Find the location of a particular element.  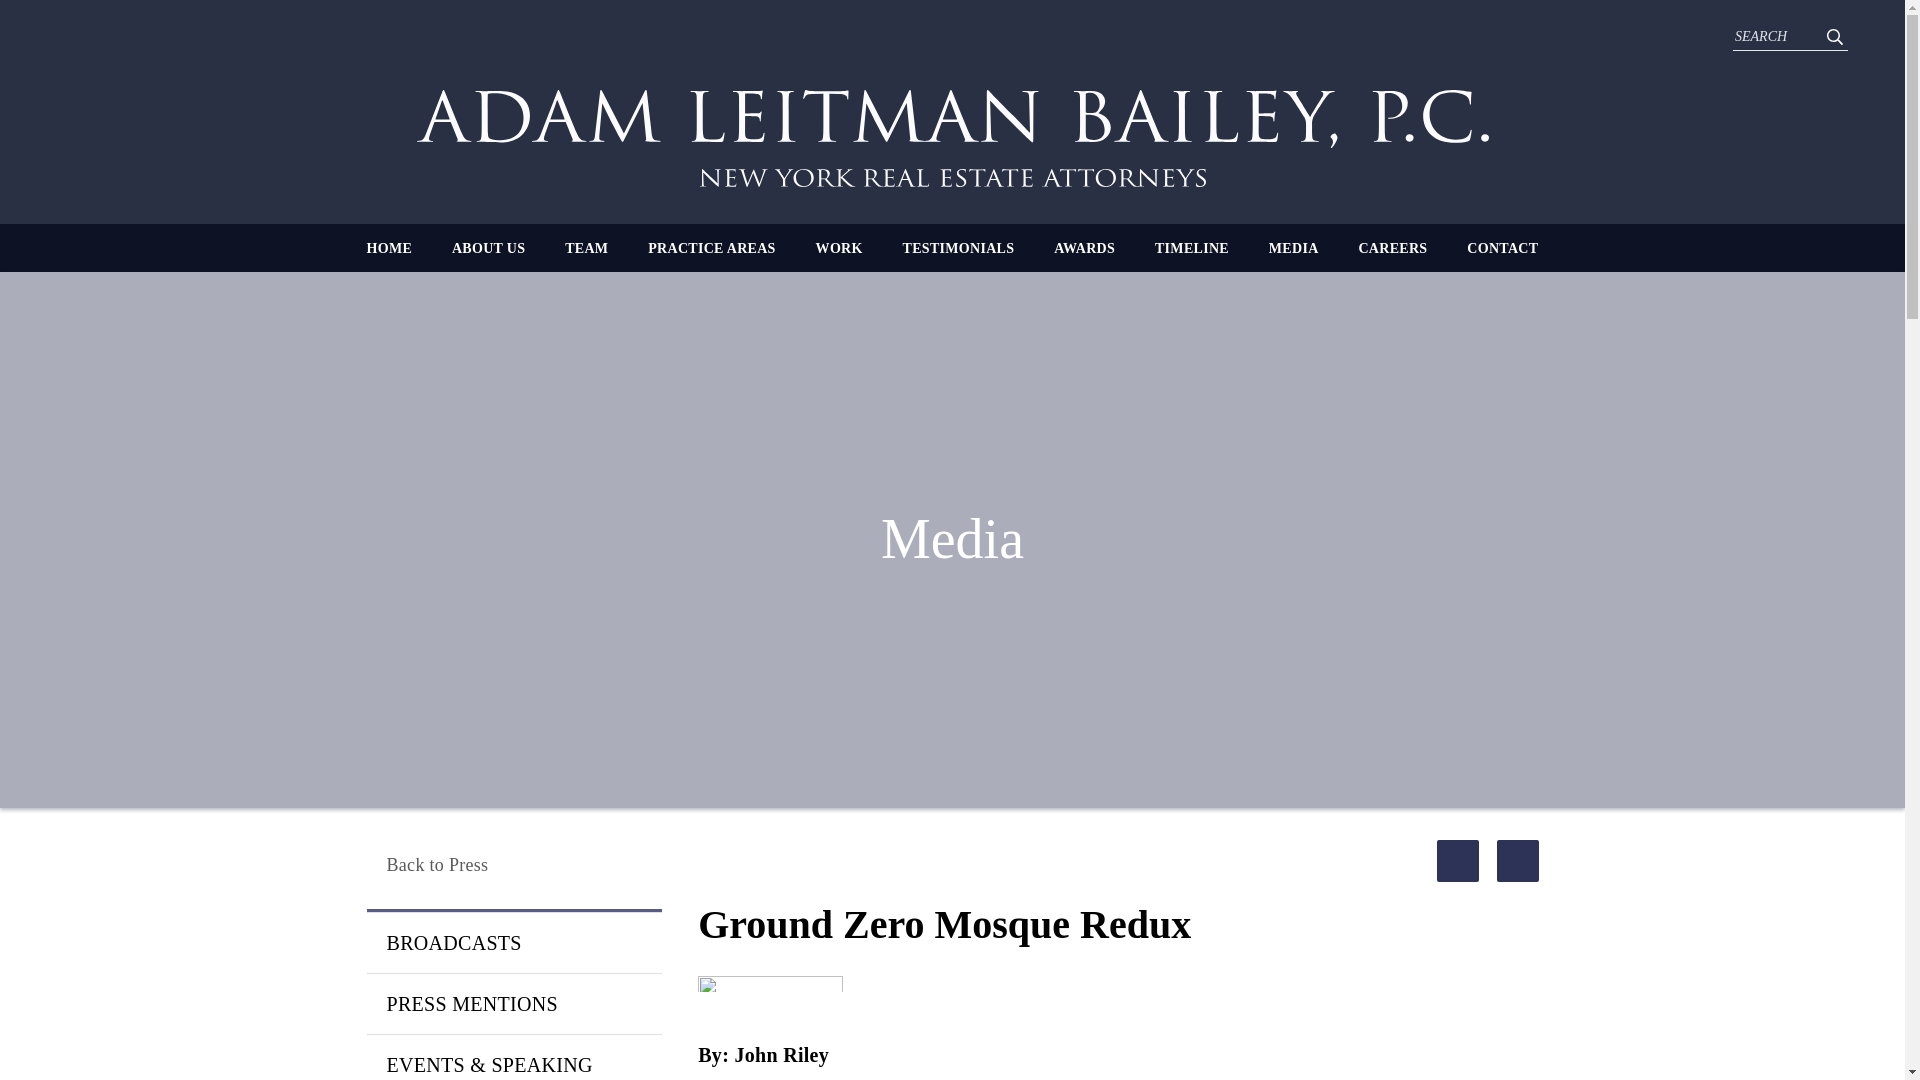

HOME is located at coordinates (389, 248).